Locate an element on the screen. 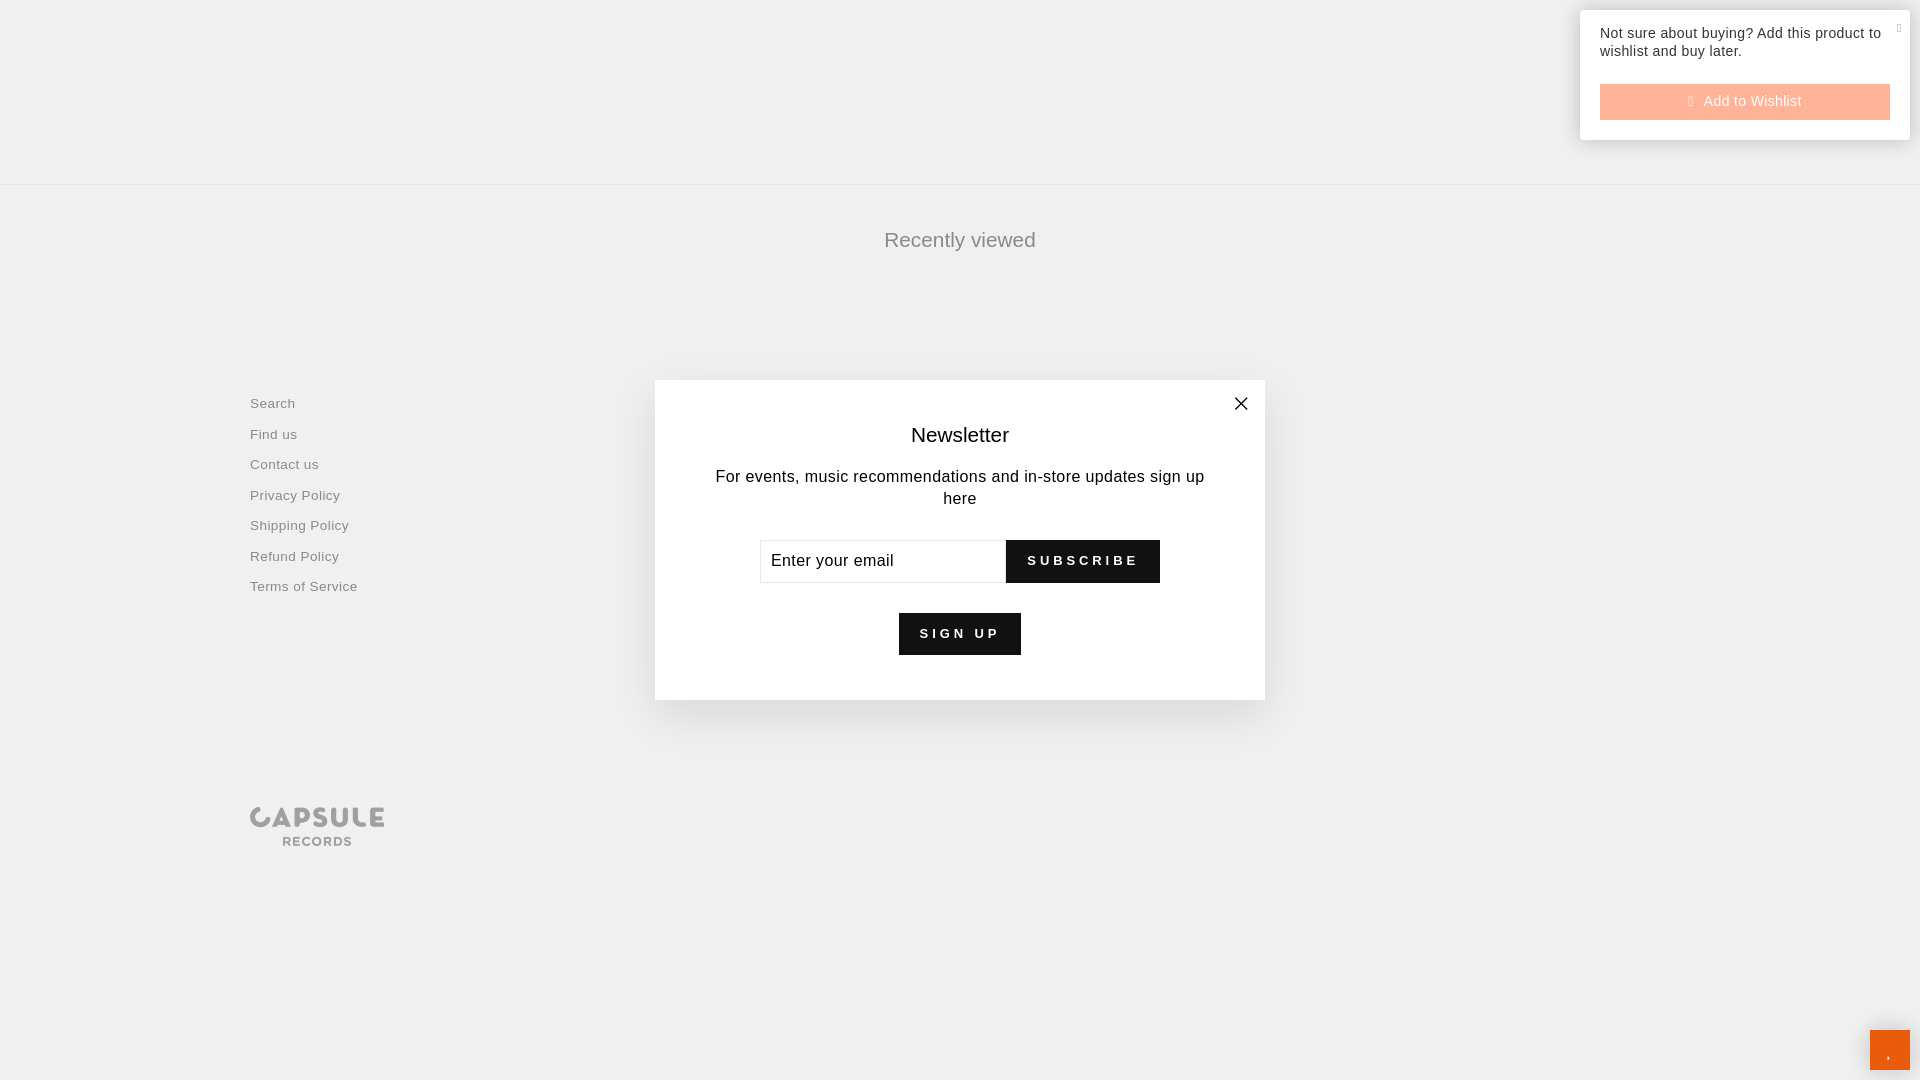  Apple Pay is located at coordinates (798, 908).